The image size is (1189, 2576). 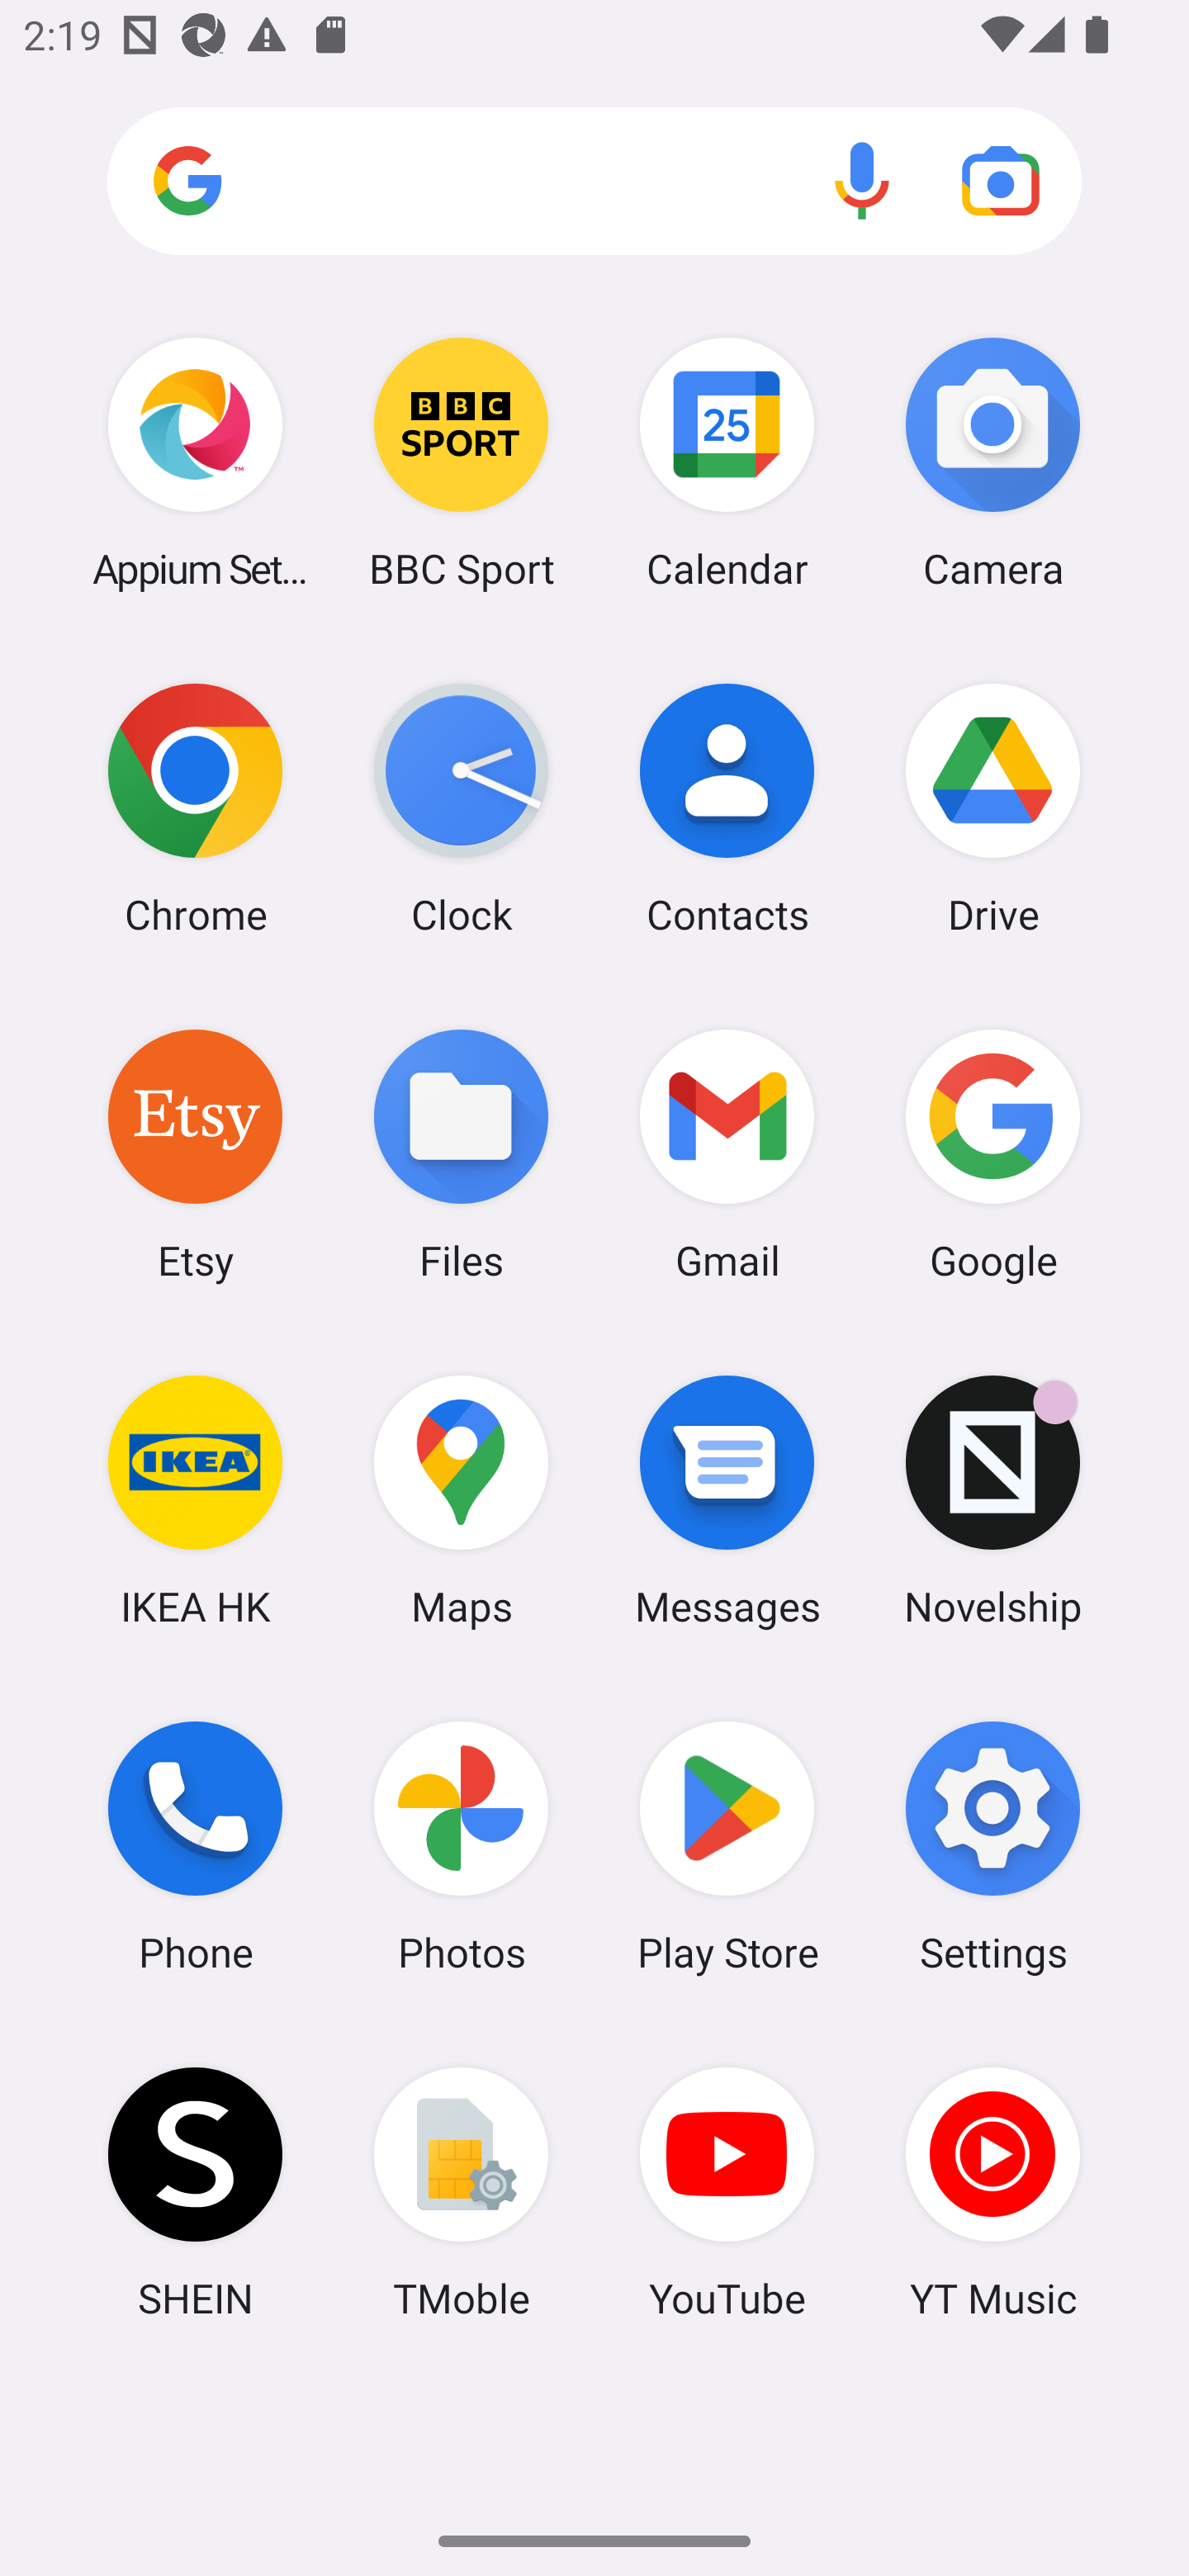 I want to click on Phone, so click(x=195, y=1847).